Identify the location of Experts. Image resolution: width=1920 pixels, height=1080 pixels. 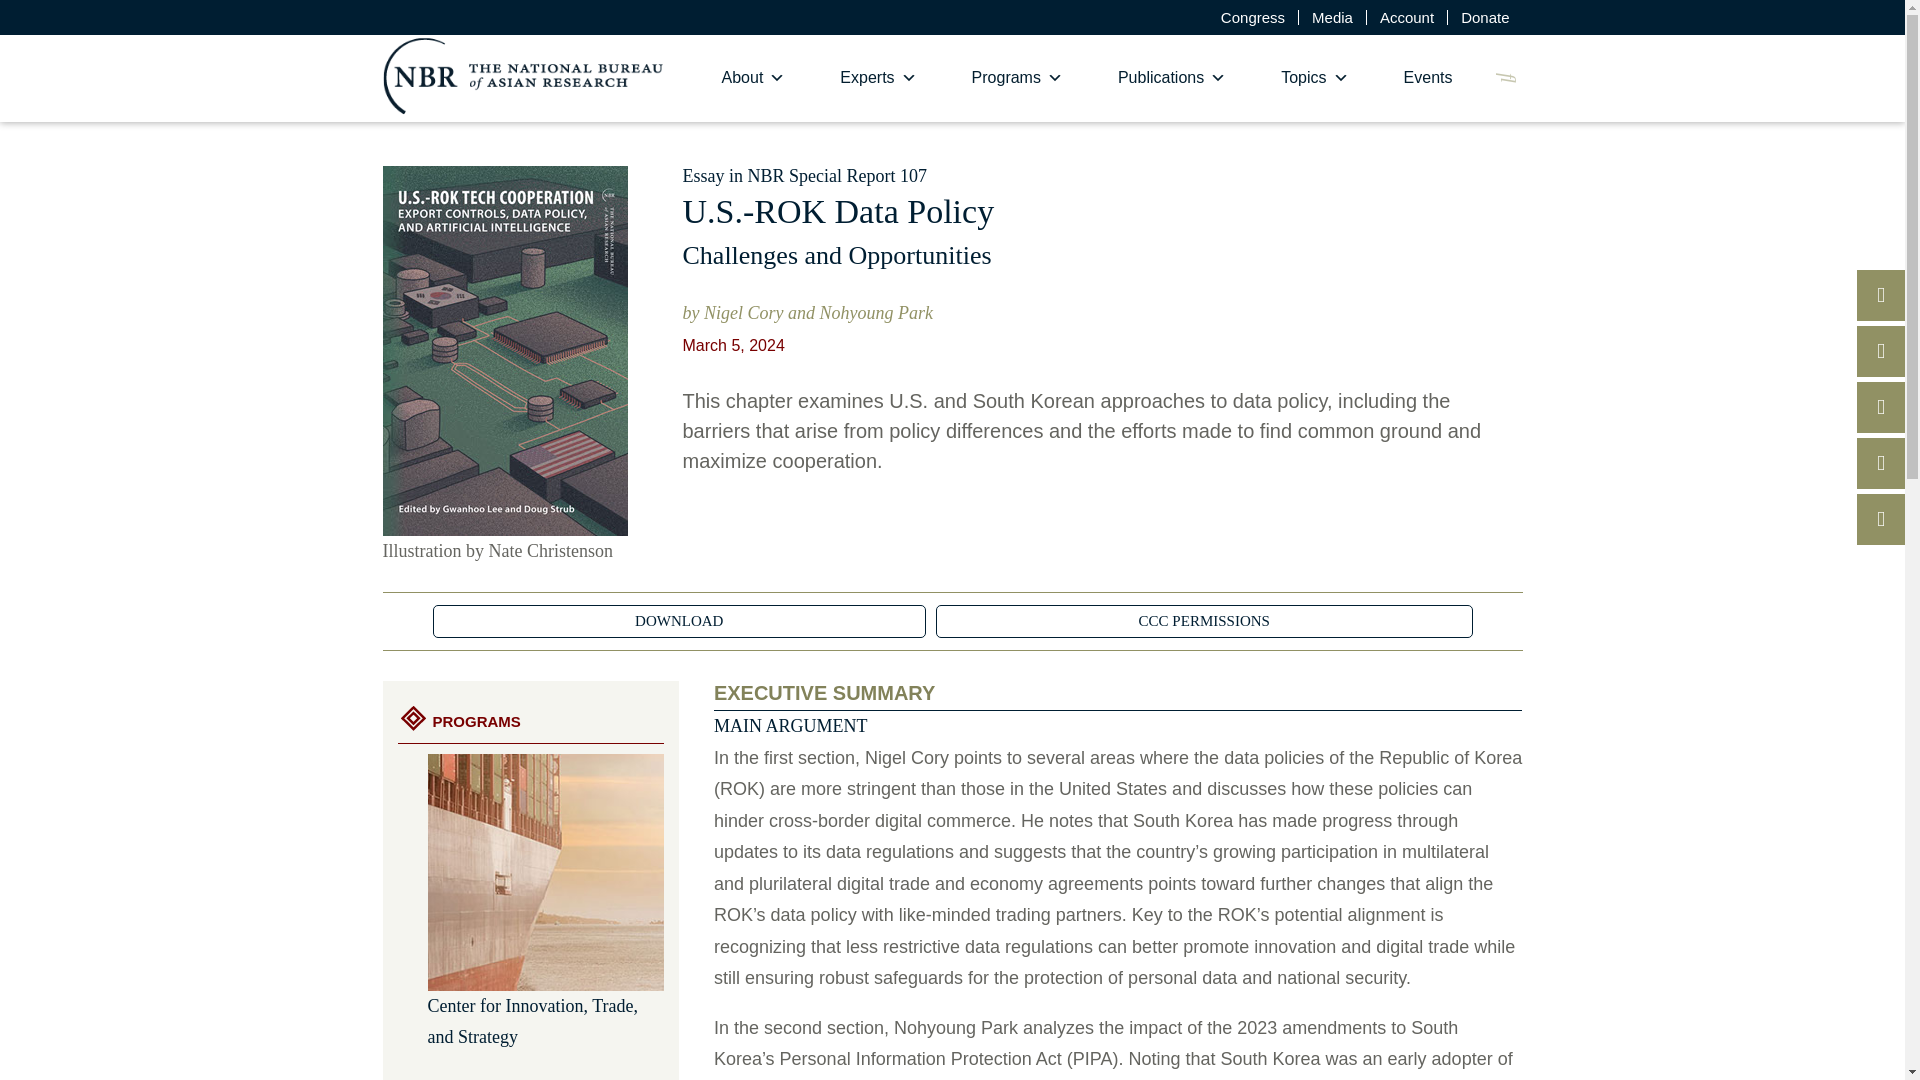
(878, 78).